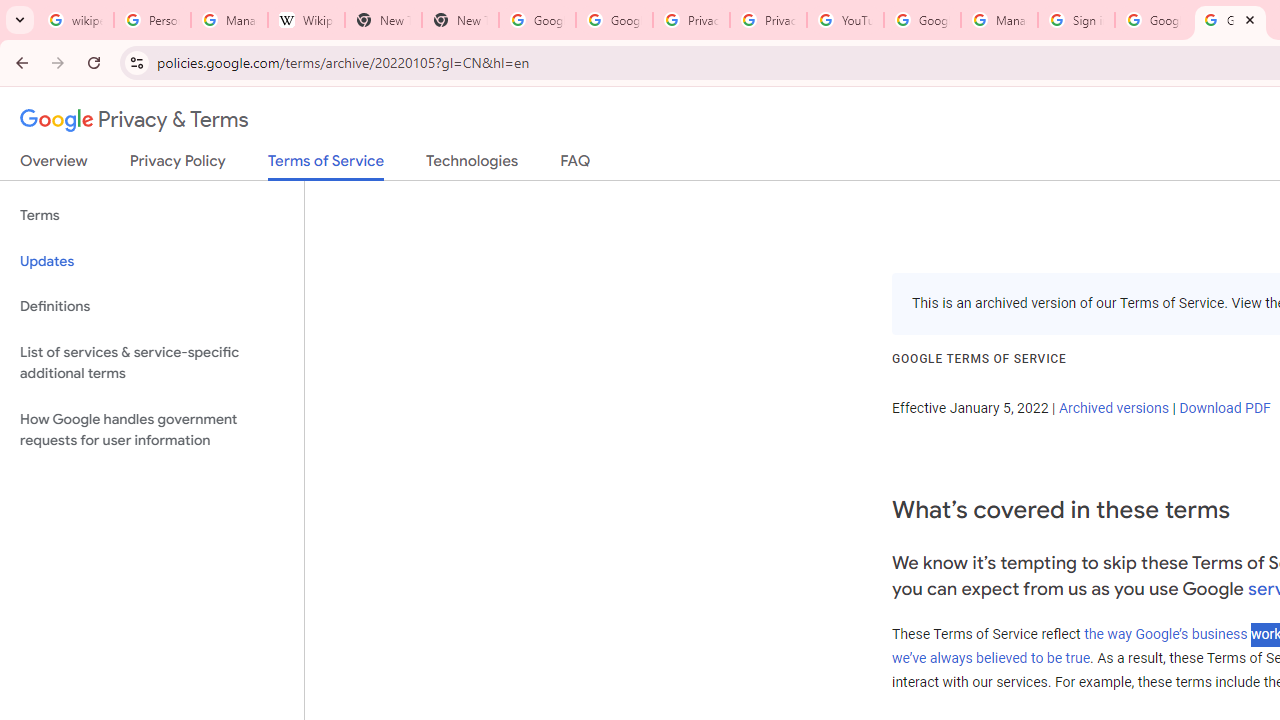 The height and width of the screenshot is (720, 1280). What do you see at coordinates (1113, 407) in the screenshot?
I see `Archived versions` at bounding box center [1113, 407].